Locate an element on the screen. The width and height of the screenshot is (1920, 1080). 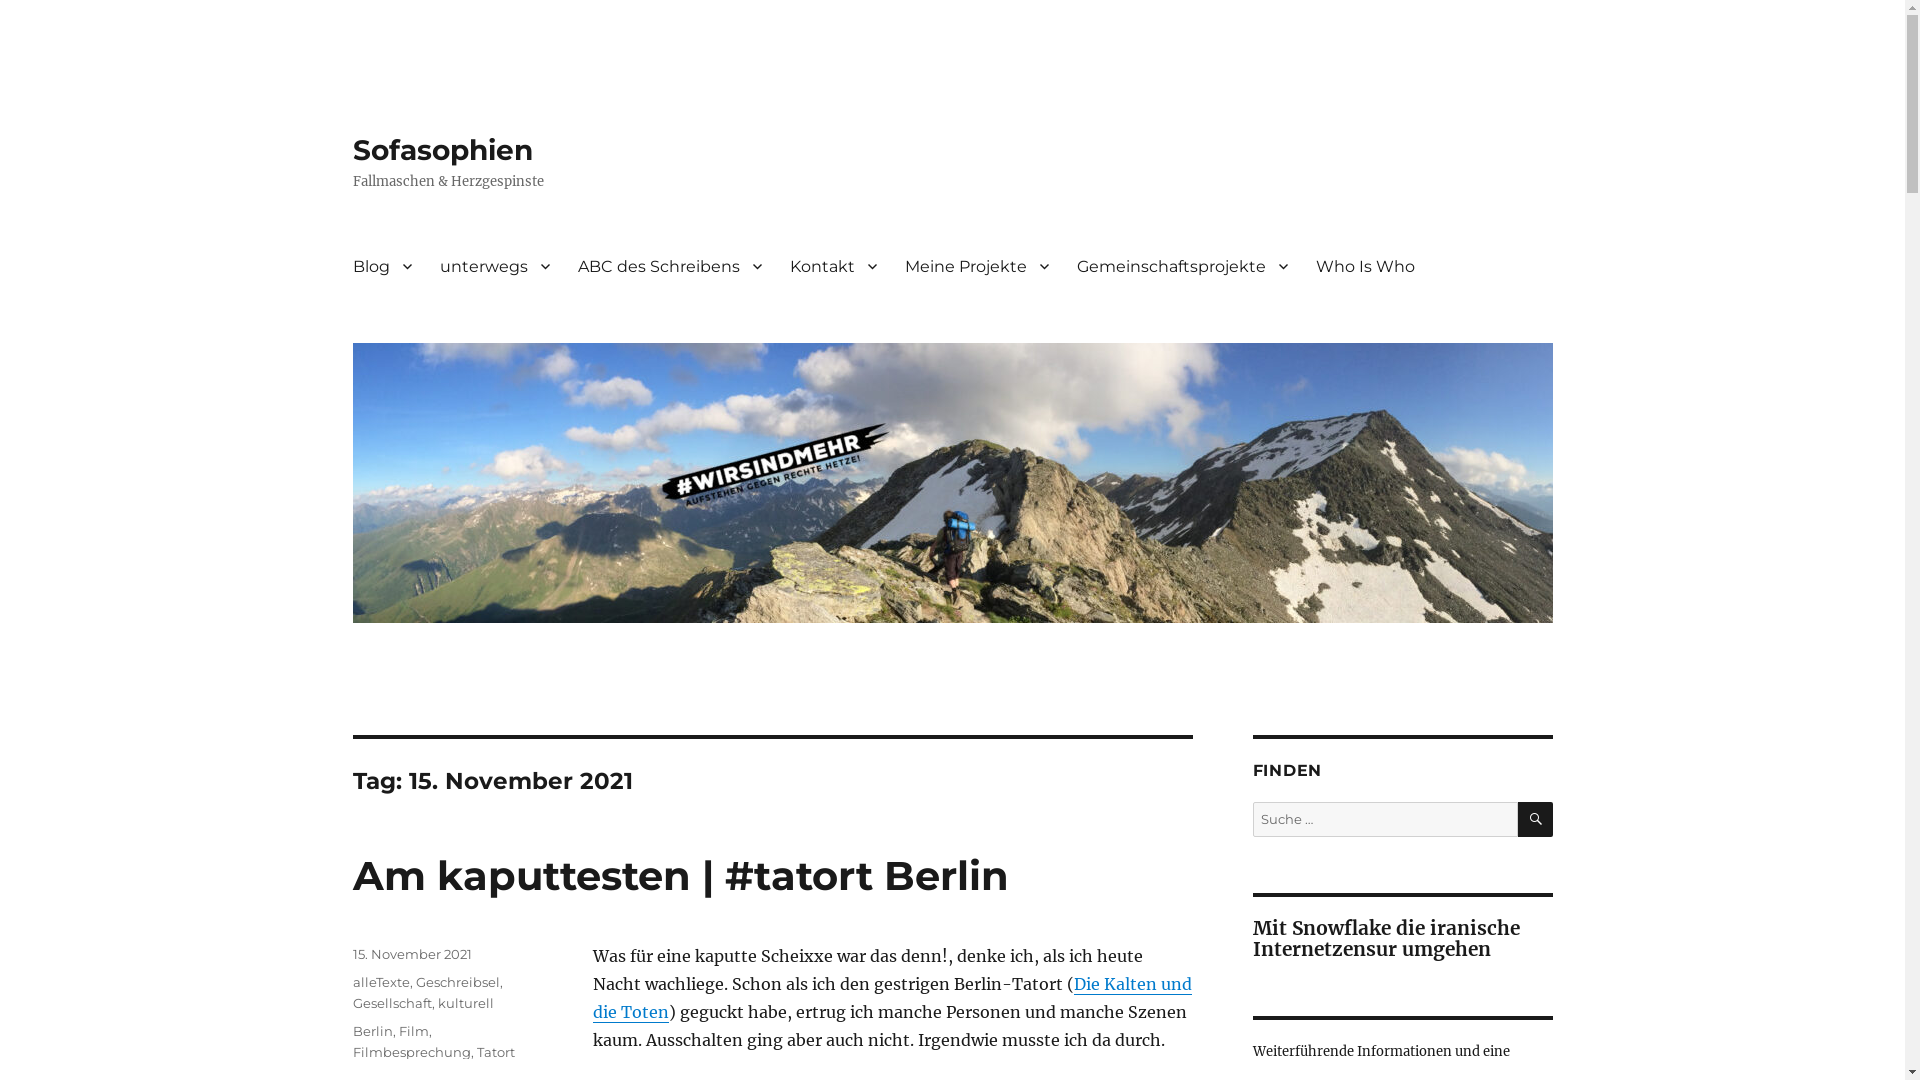
Gemeinschaftsprojekte is located at coordinates (1182, 266).